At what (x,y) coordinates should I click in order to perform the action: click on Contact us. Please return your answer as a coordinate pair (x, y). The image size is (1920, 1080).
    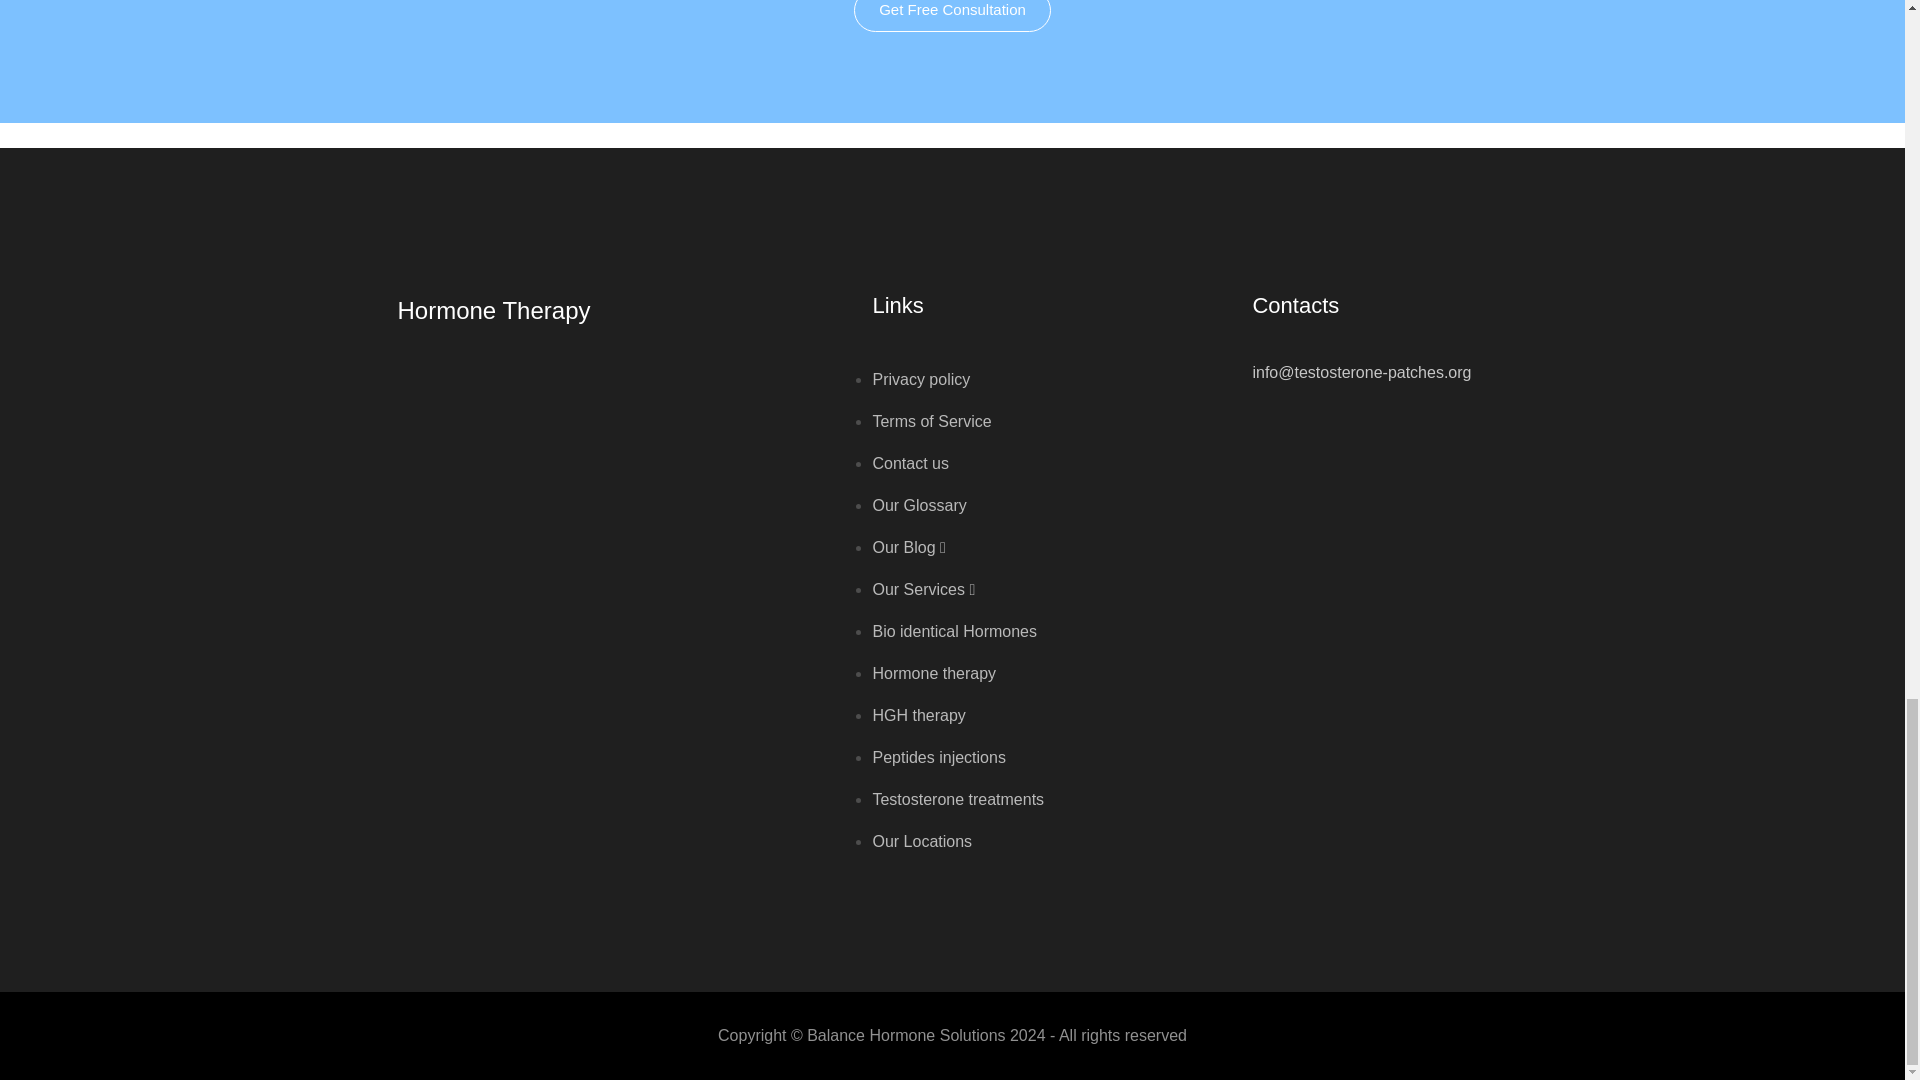
    Looking at the image, I should click on (910, 462).